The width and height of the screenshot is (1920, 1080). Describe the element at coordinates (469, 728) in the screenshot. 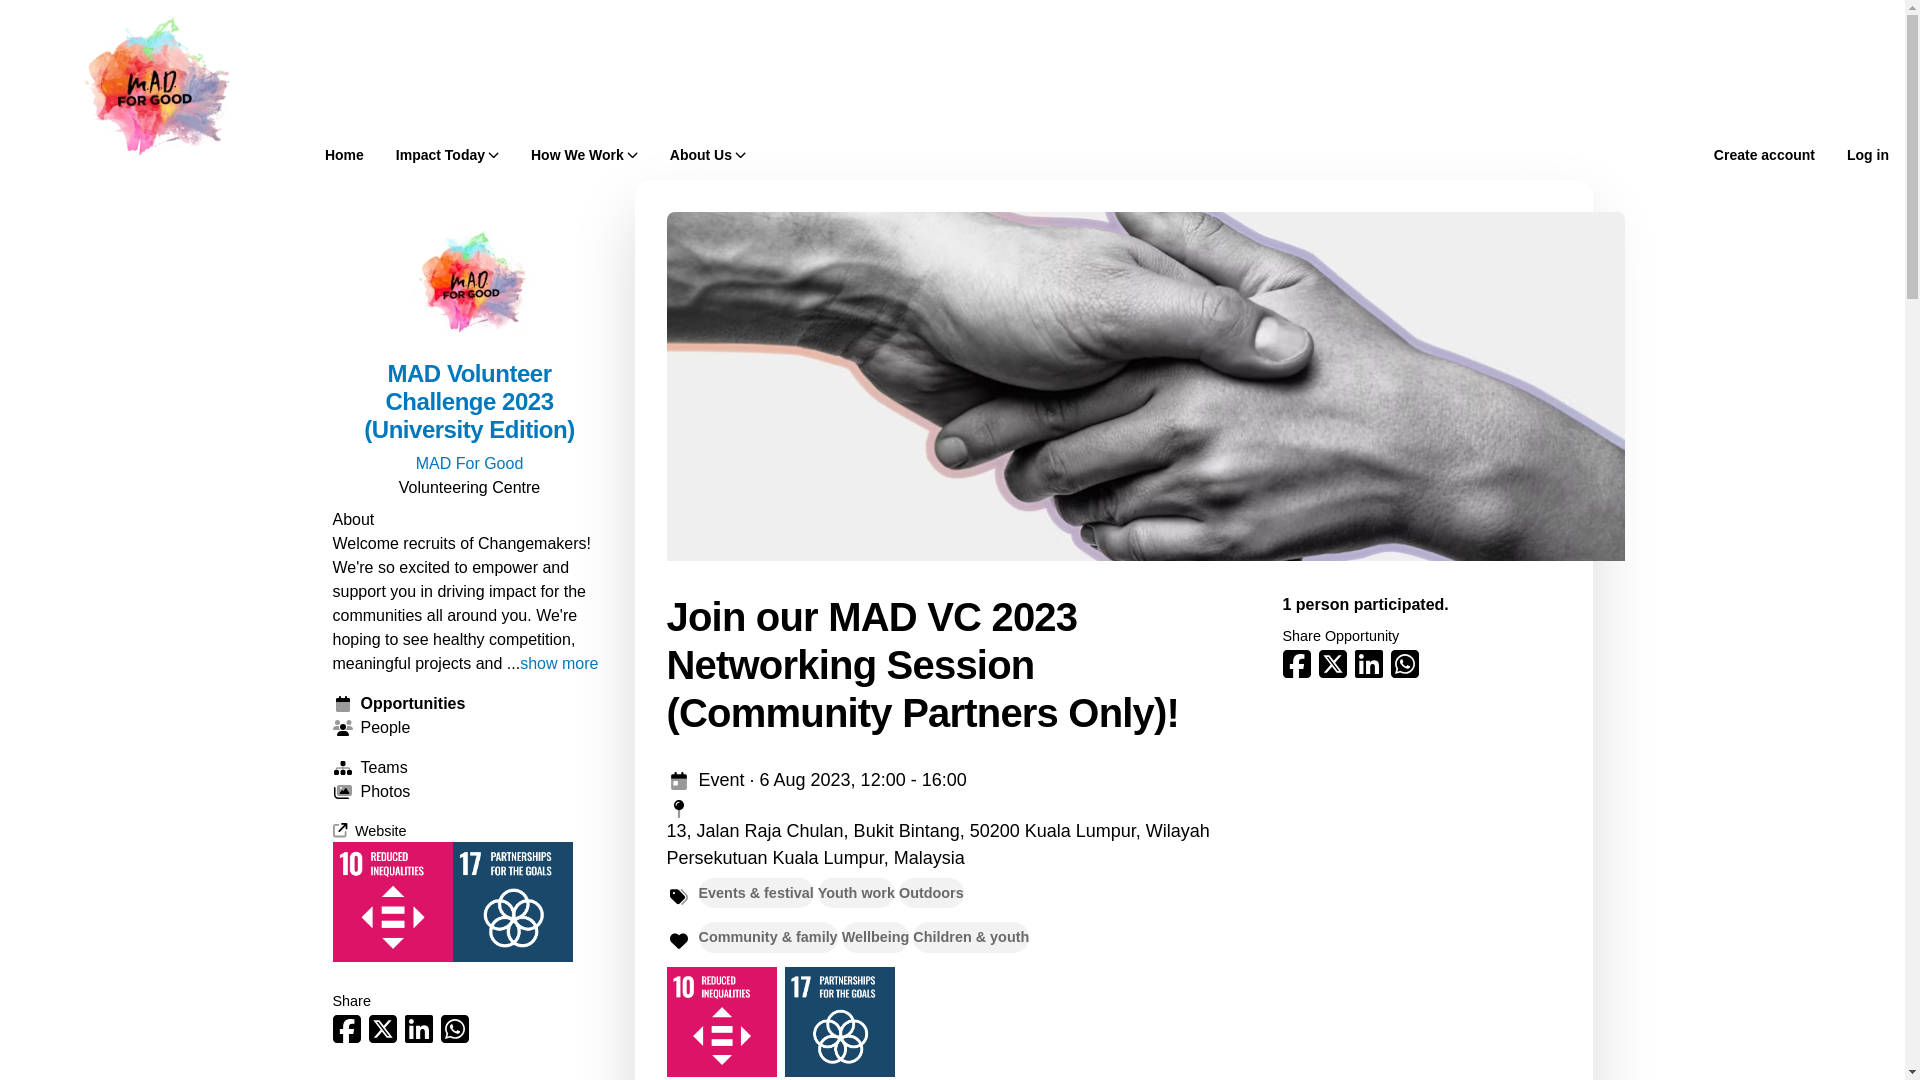

I see `People` at that location.